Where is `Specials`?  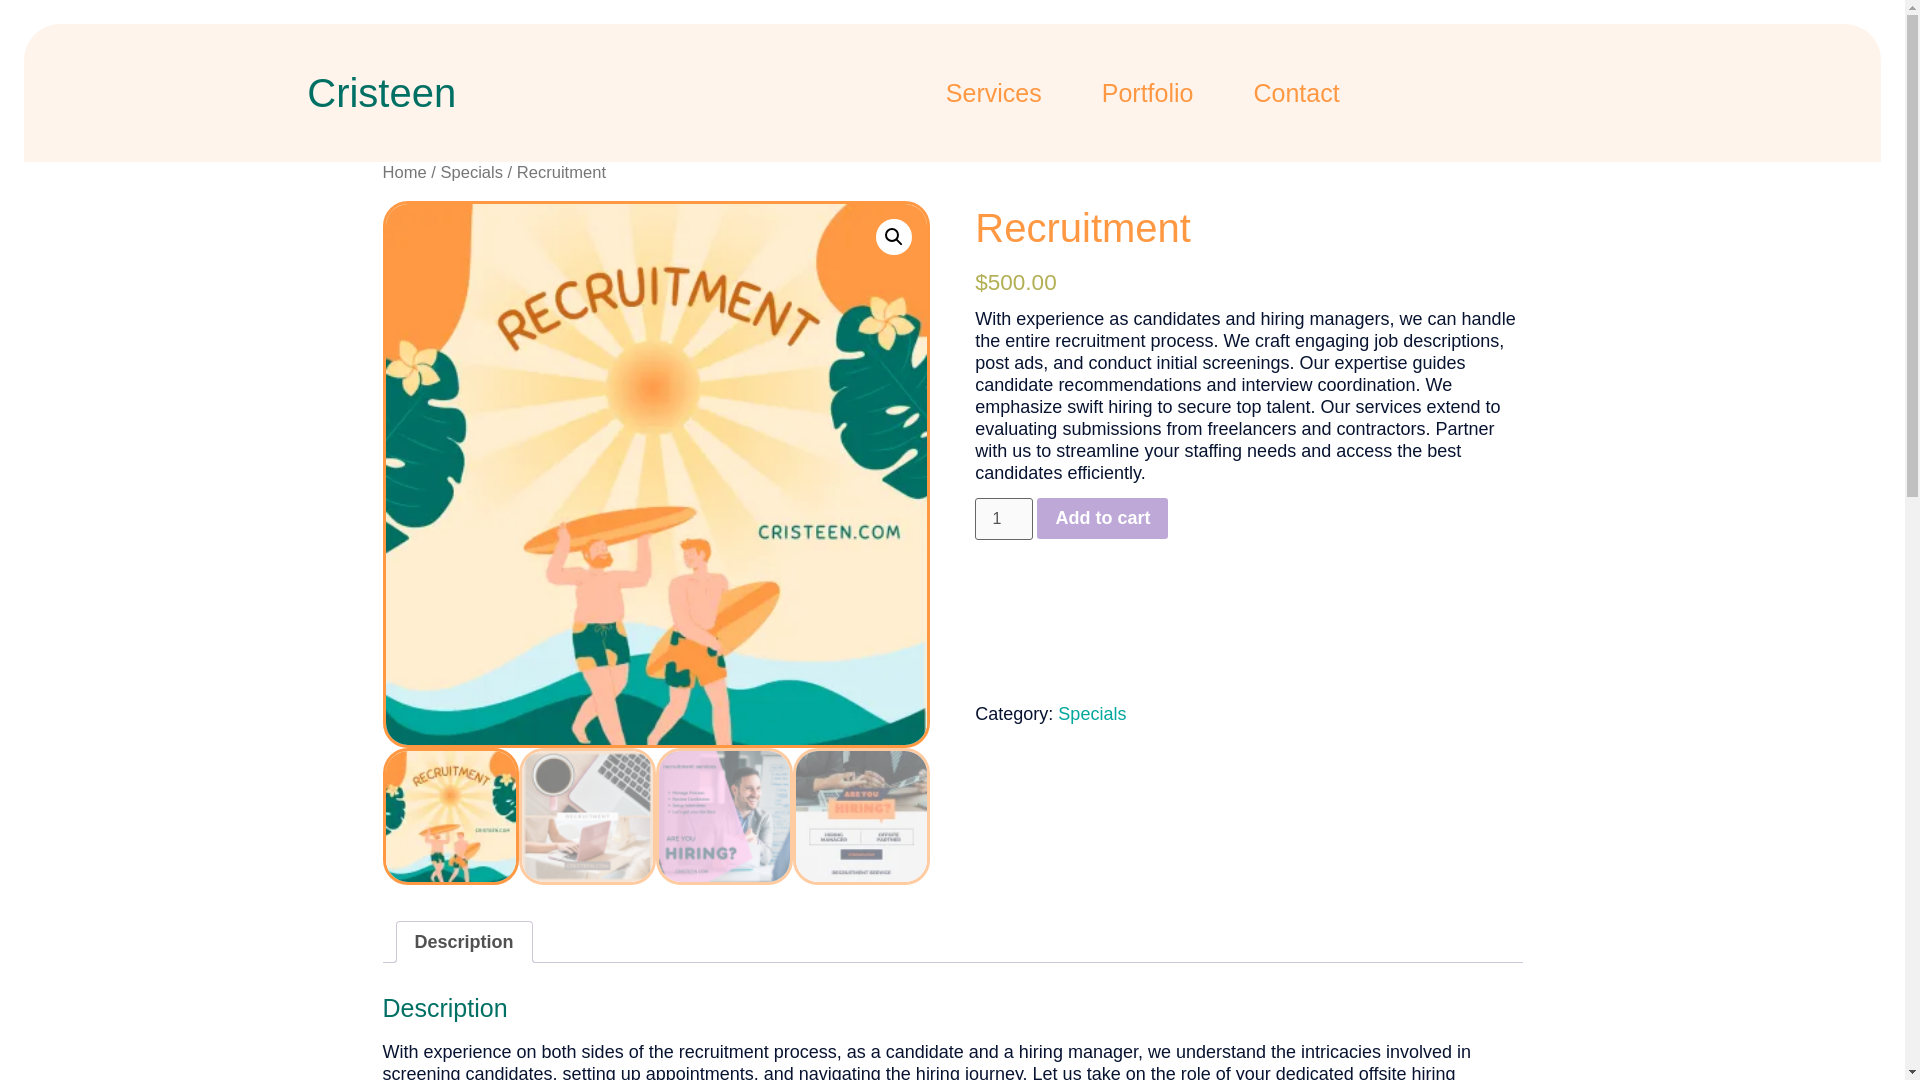 Specials is located at coordinates (471, 172).